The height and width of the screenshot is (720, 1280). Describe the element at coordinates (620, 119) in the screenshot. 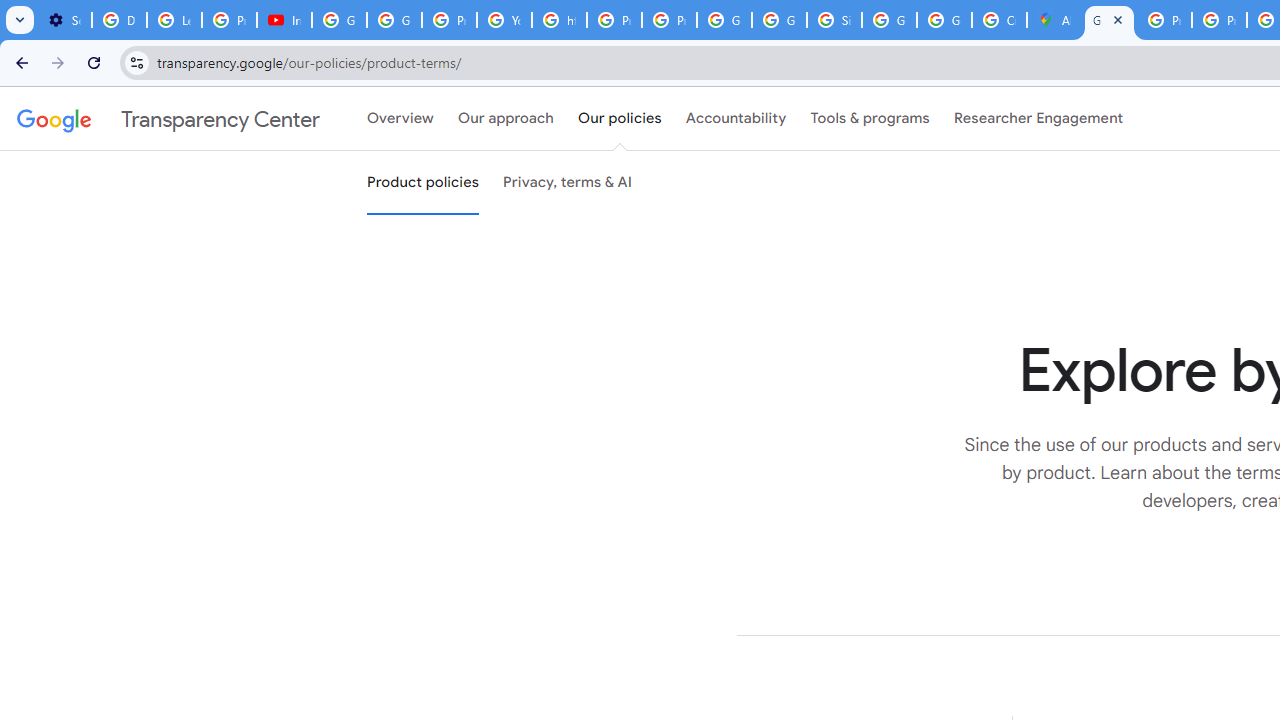

I see `Our policies` at that location.